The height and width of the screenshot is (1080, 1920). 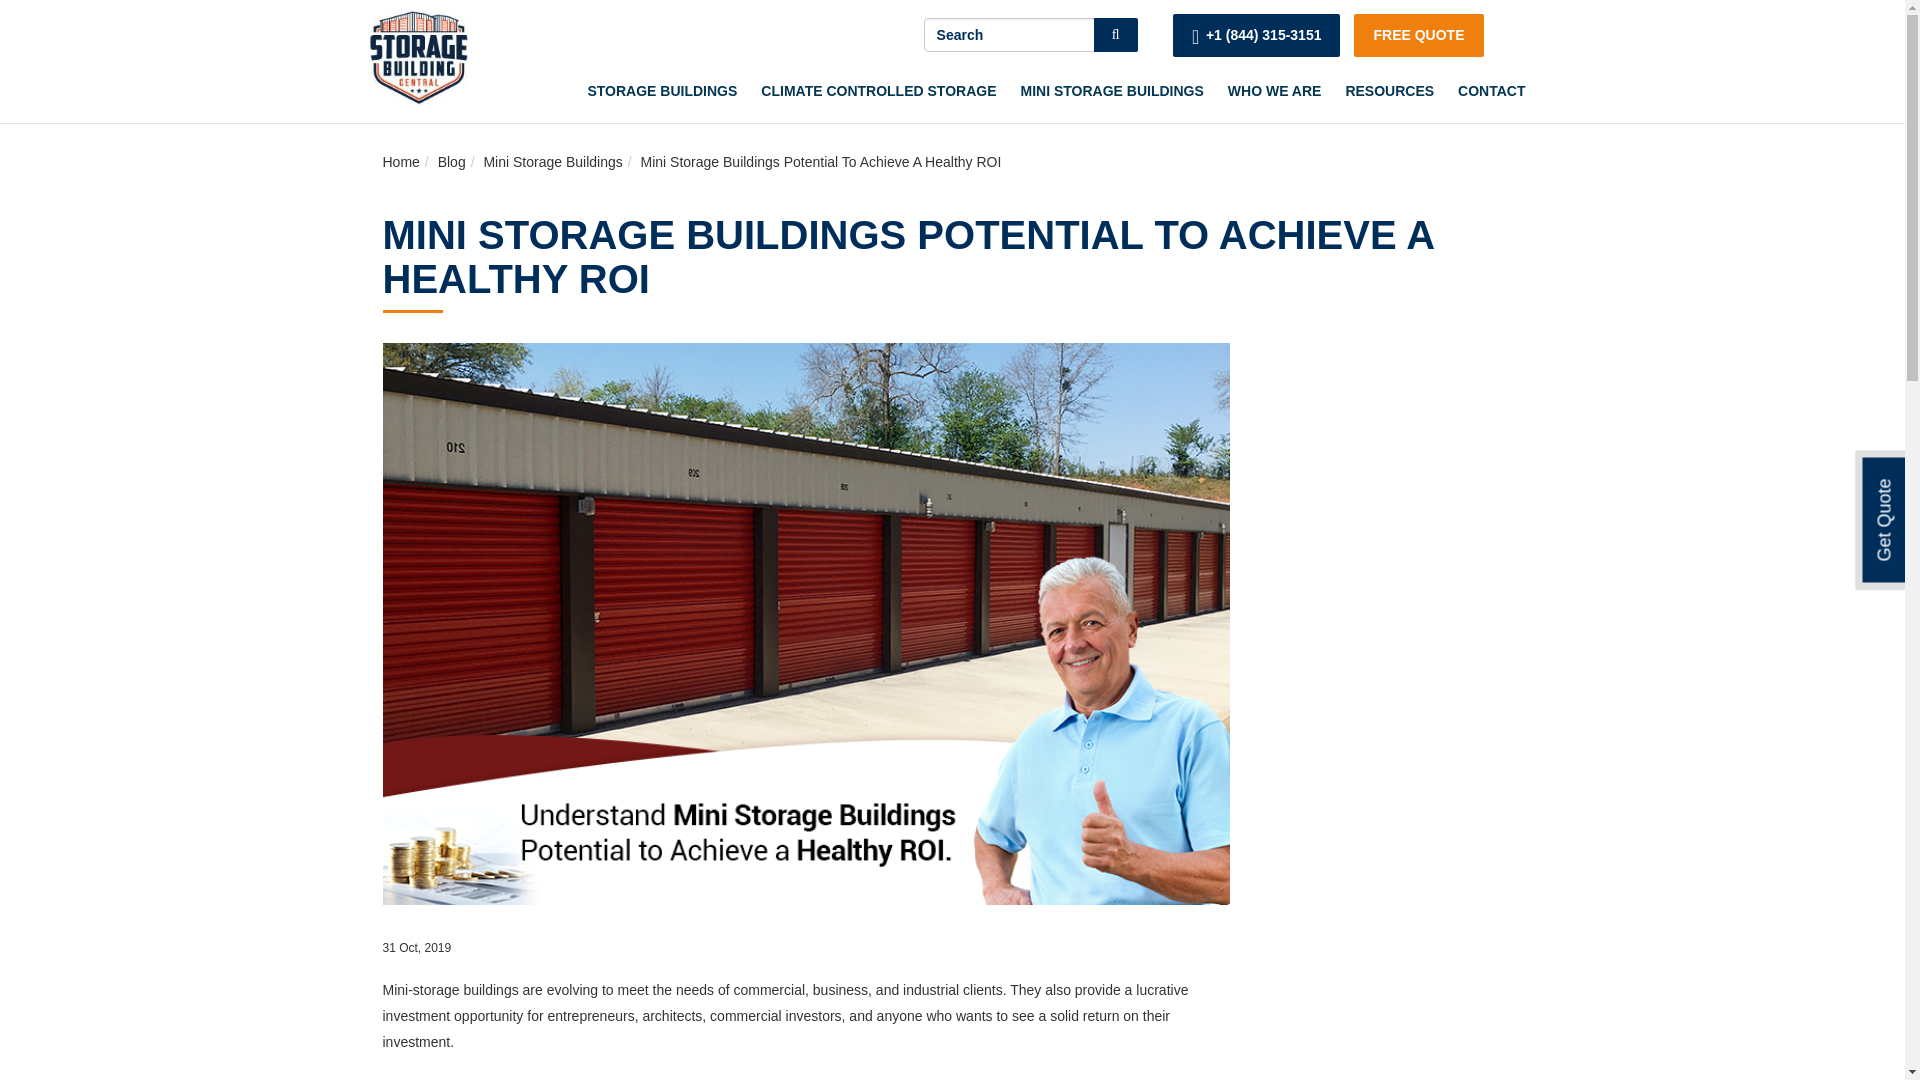 I want to click on Who We Are, so click(x=1274, y=92).